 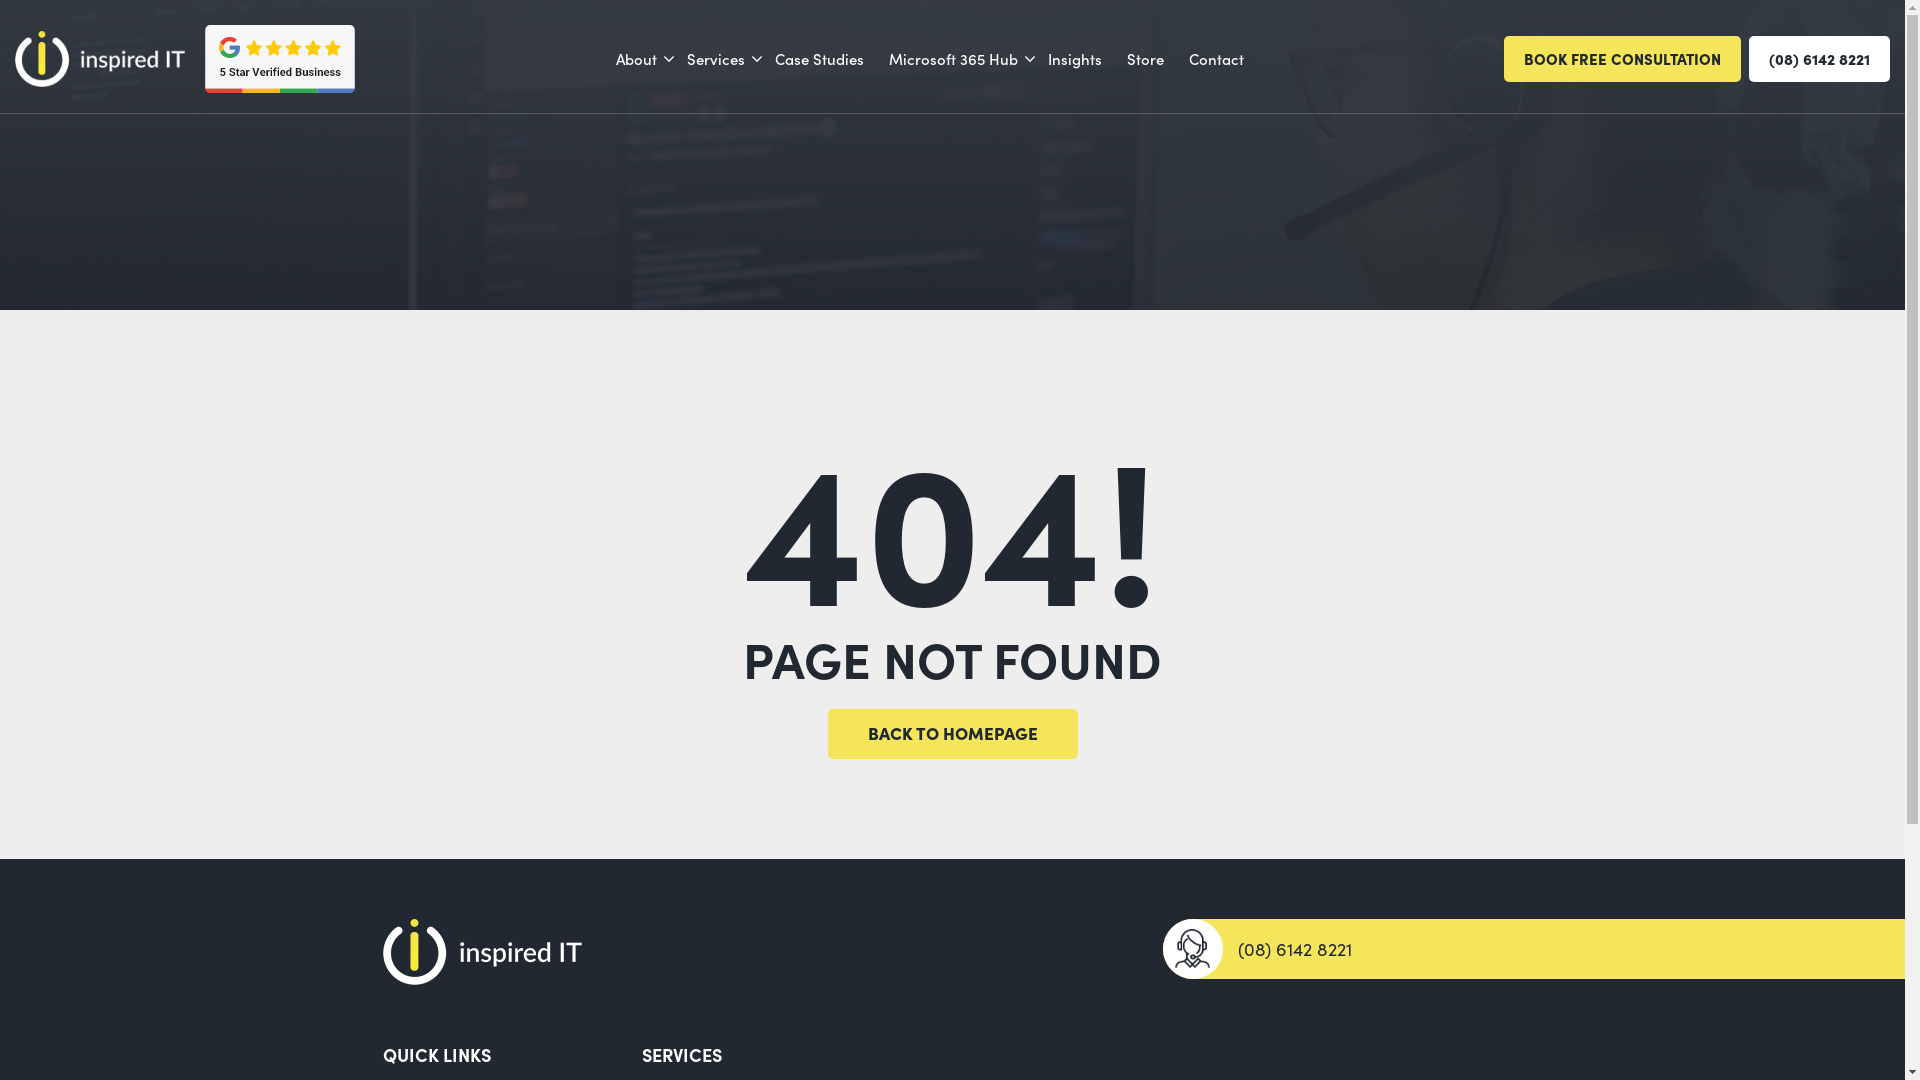 What do you see at coordinates (636, 60) in the screenshot?
I see `About` at bounding box center [636, 60].